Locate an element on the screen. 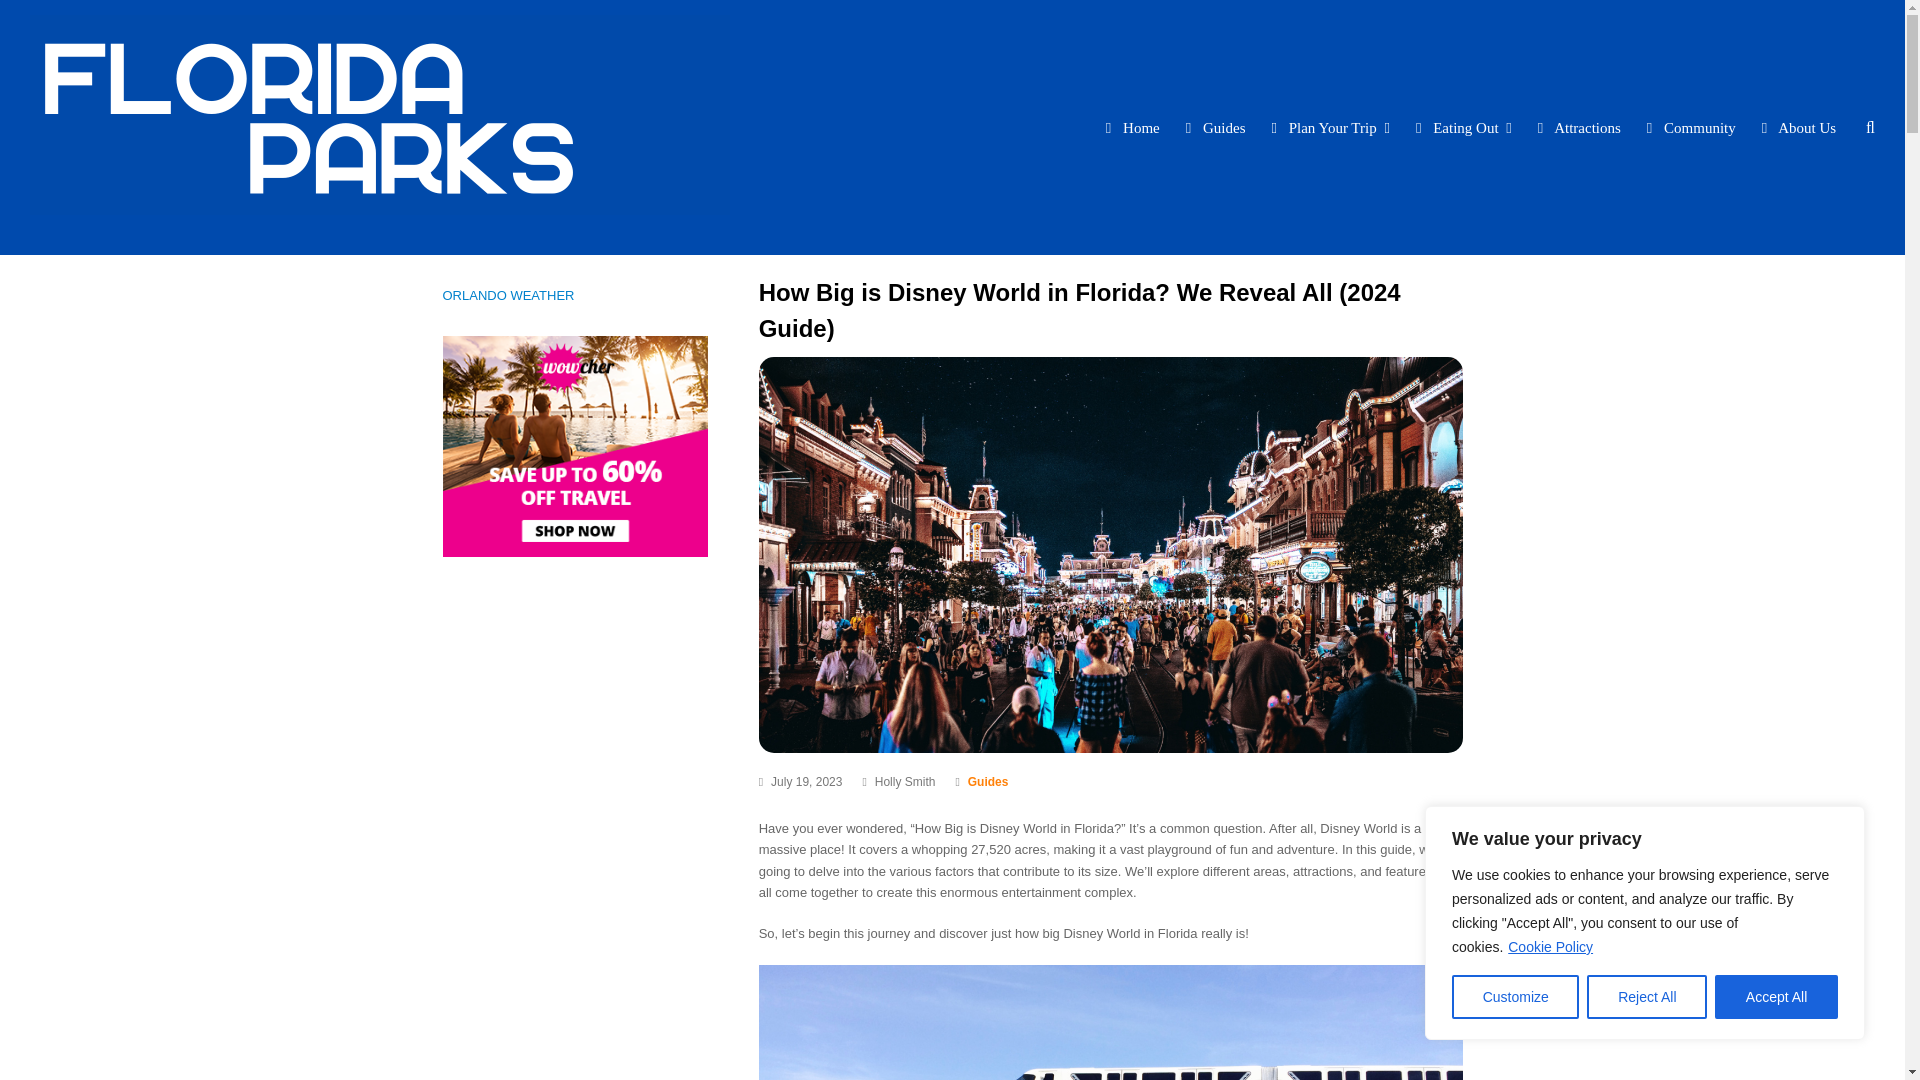 The width and height of the screenshot is (1920, 1080). Guides is located at coordinates (988, 782).